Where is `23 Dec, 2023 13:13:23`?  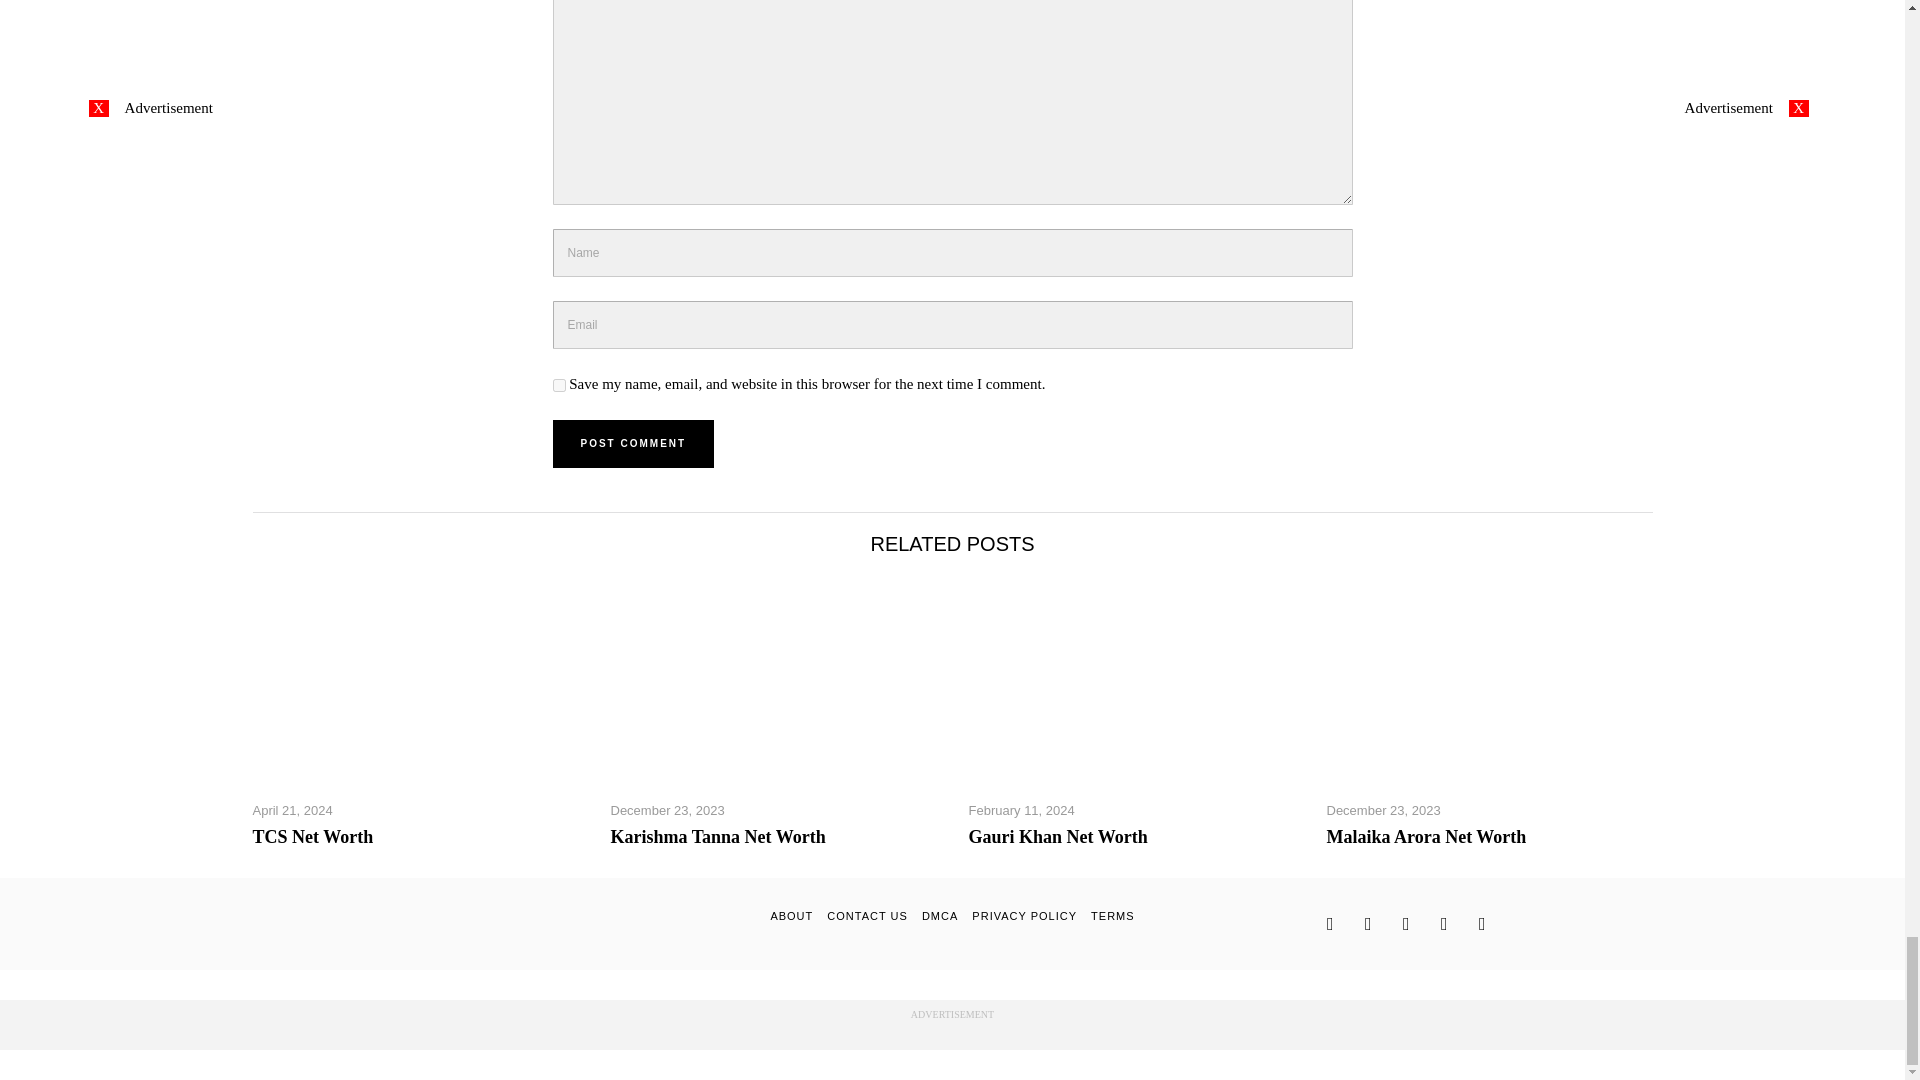 23 Dec, 2023 13:13:23 is located at coordinates (1383, 810).